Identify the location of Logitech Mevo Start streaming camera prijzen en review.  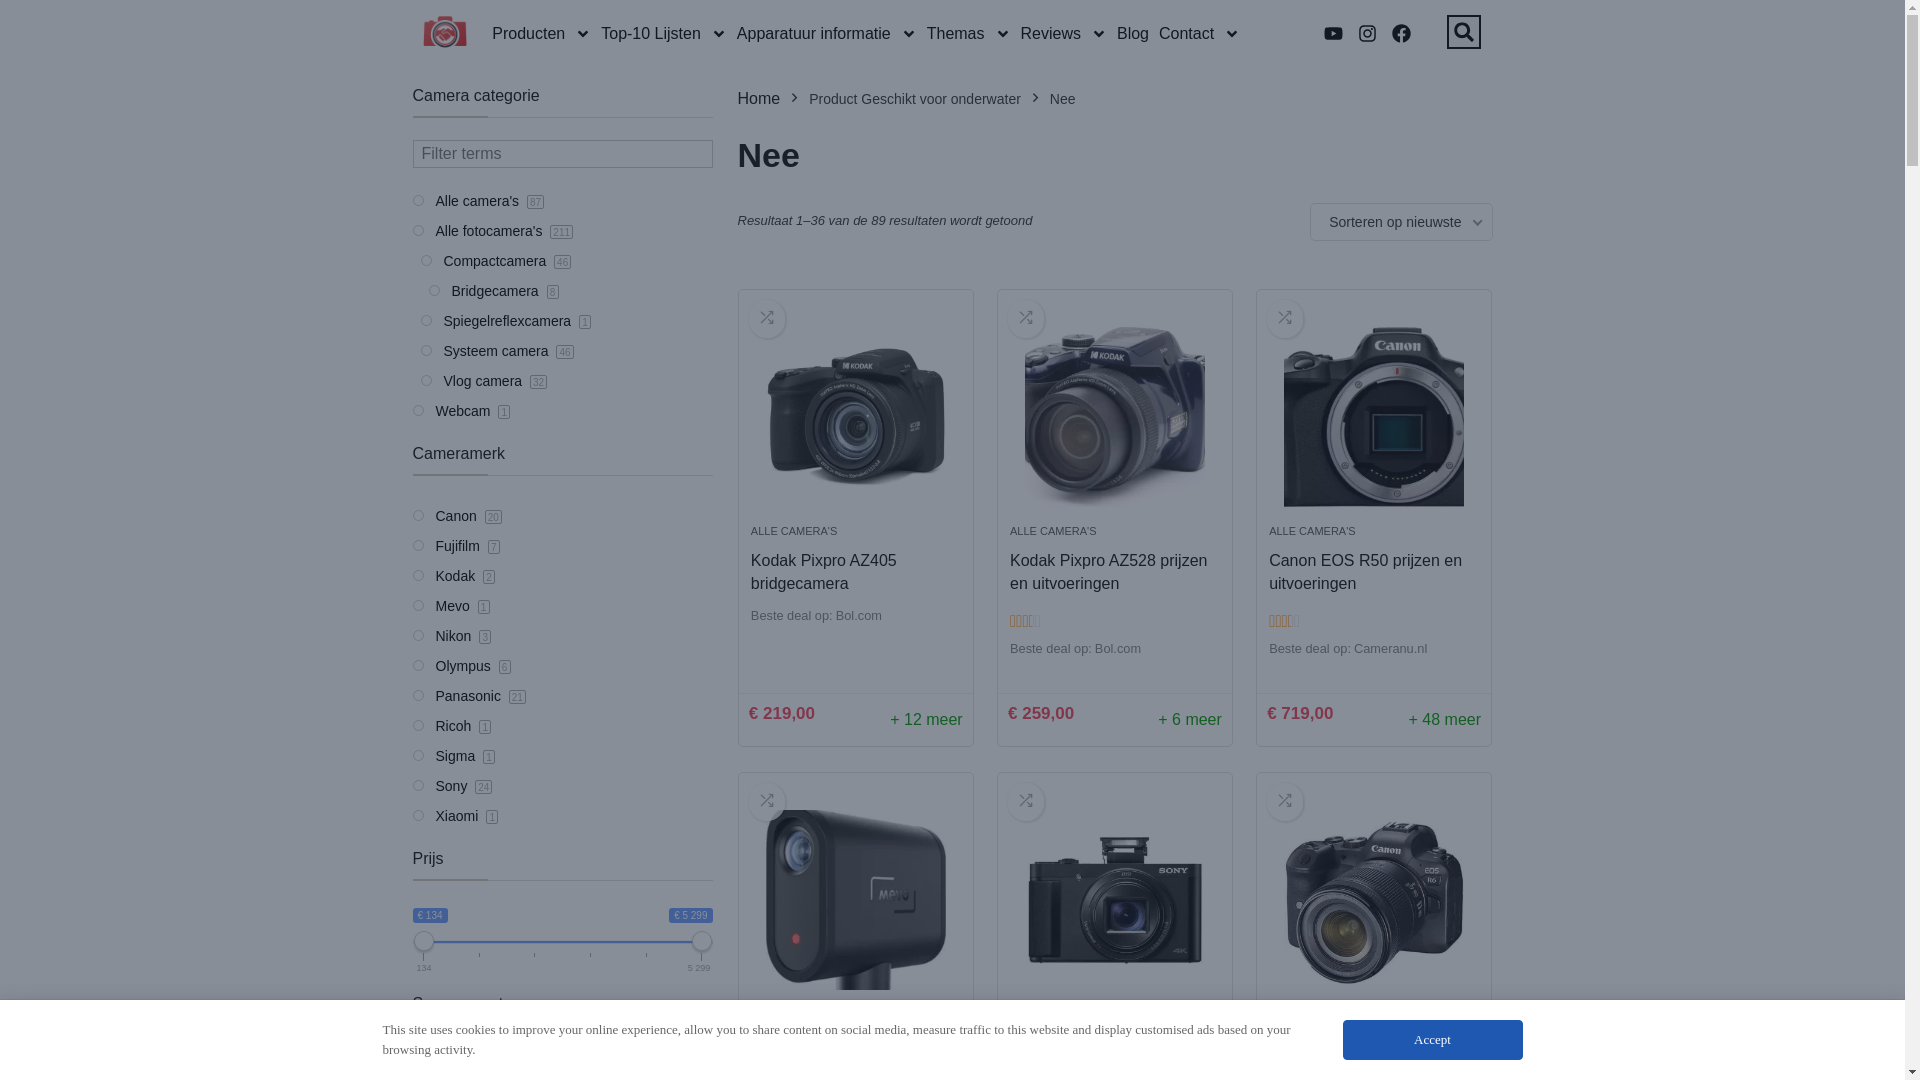
(856, 900).